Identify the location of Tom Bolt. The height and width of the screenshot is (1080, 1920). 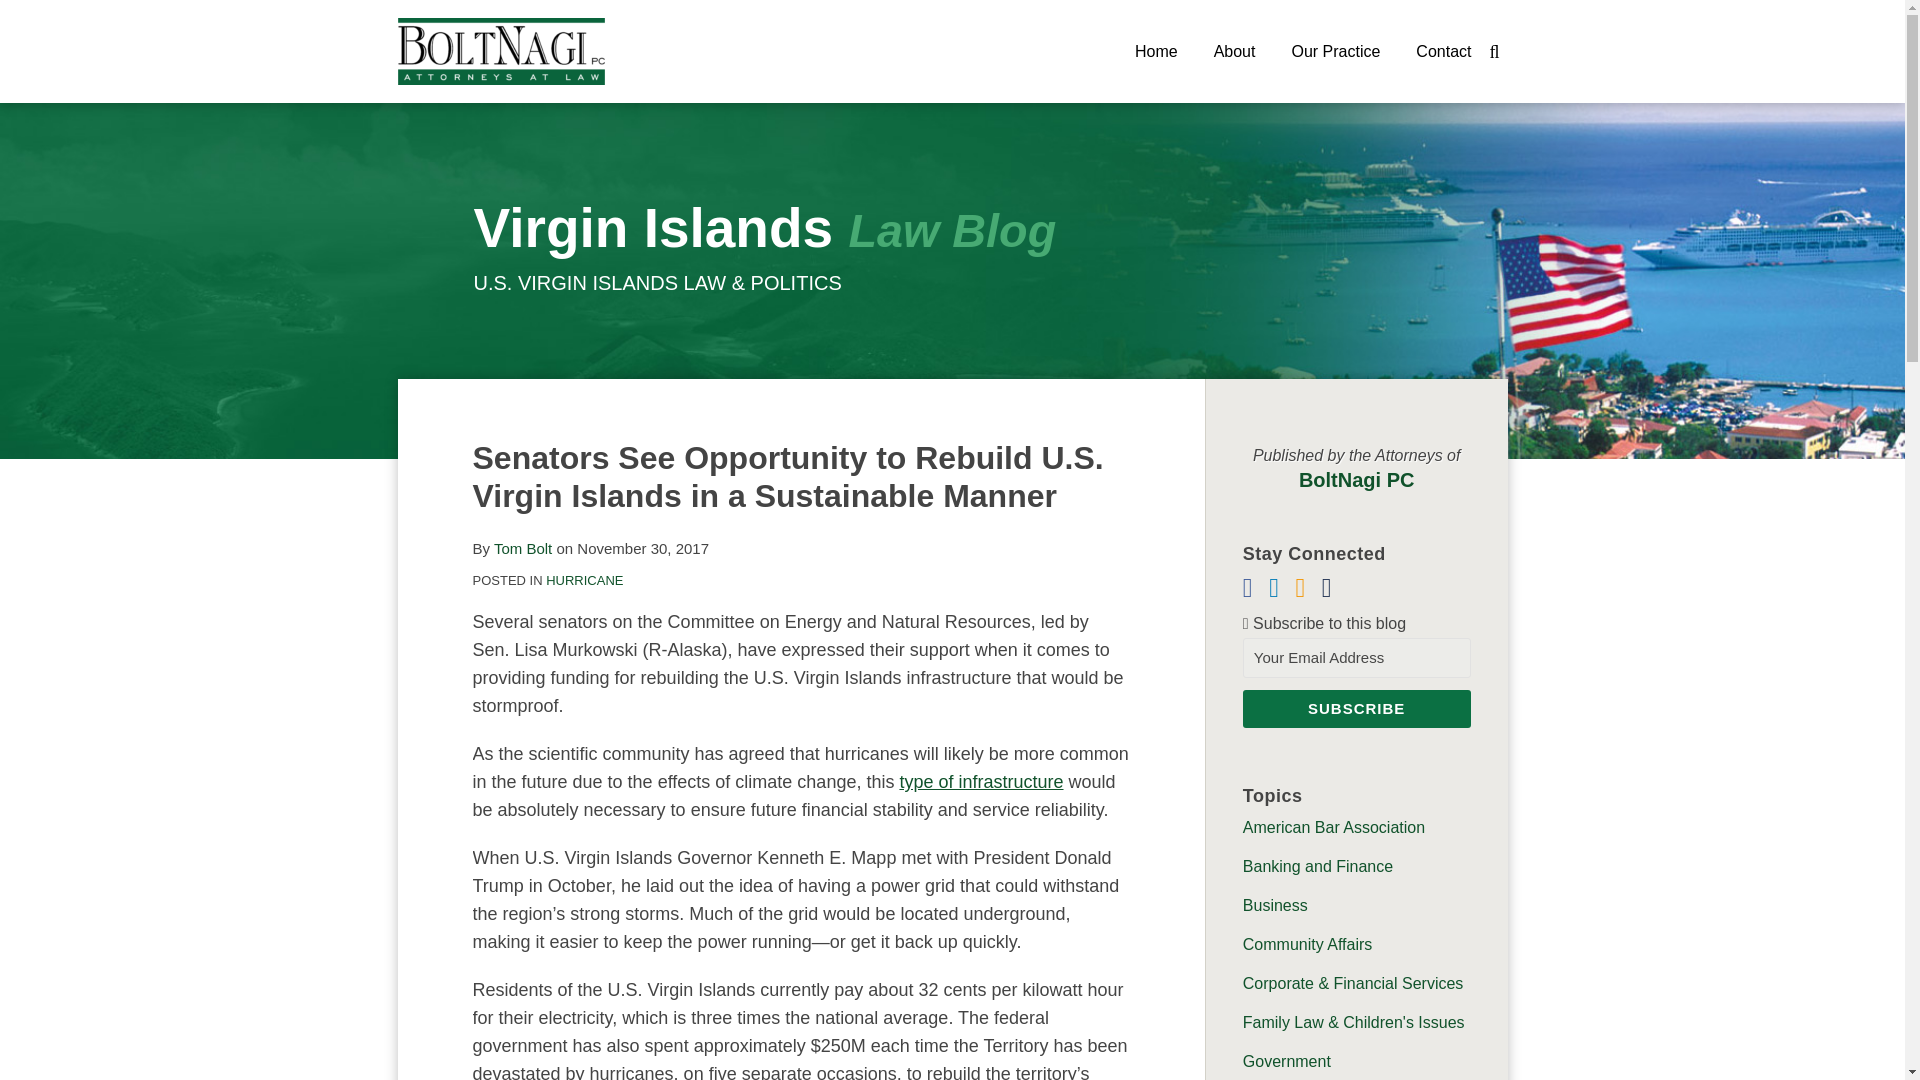
(522, 548).